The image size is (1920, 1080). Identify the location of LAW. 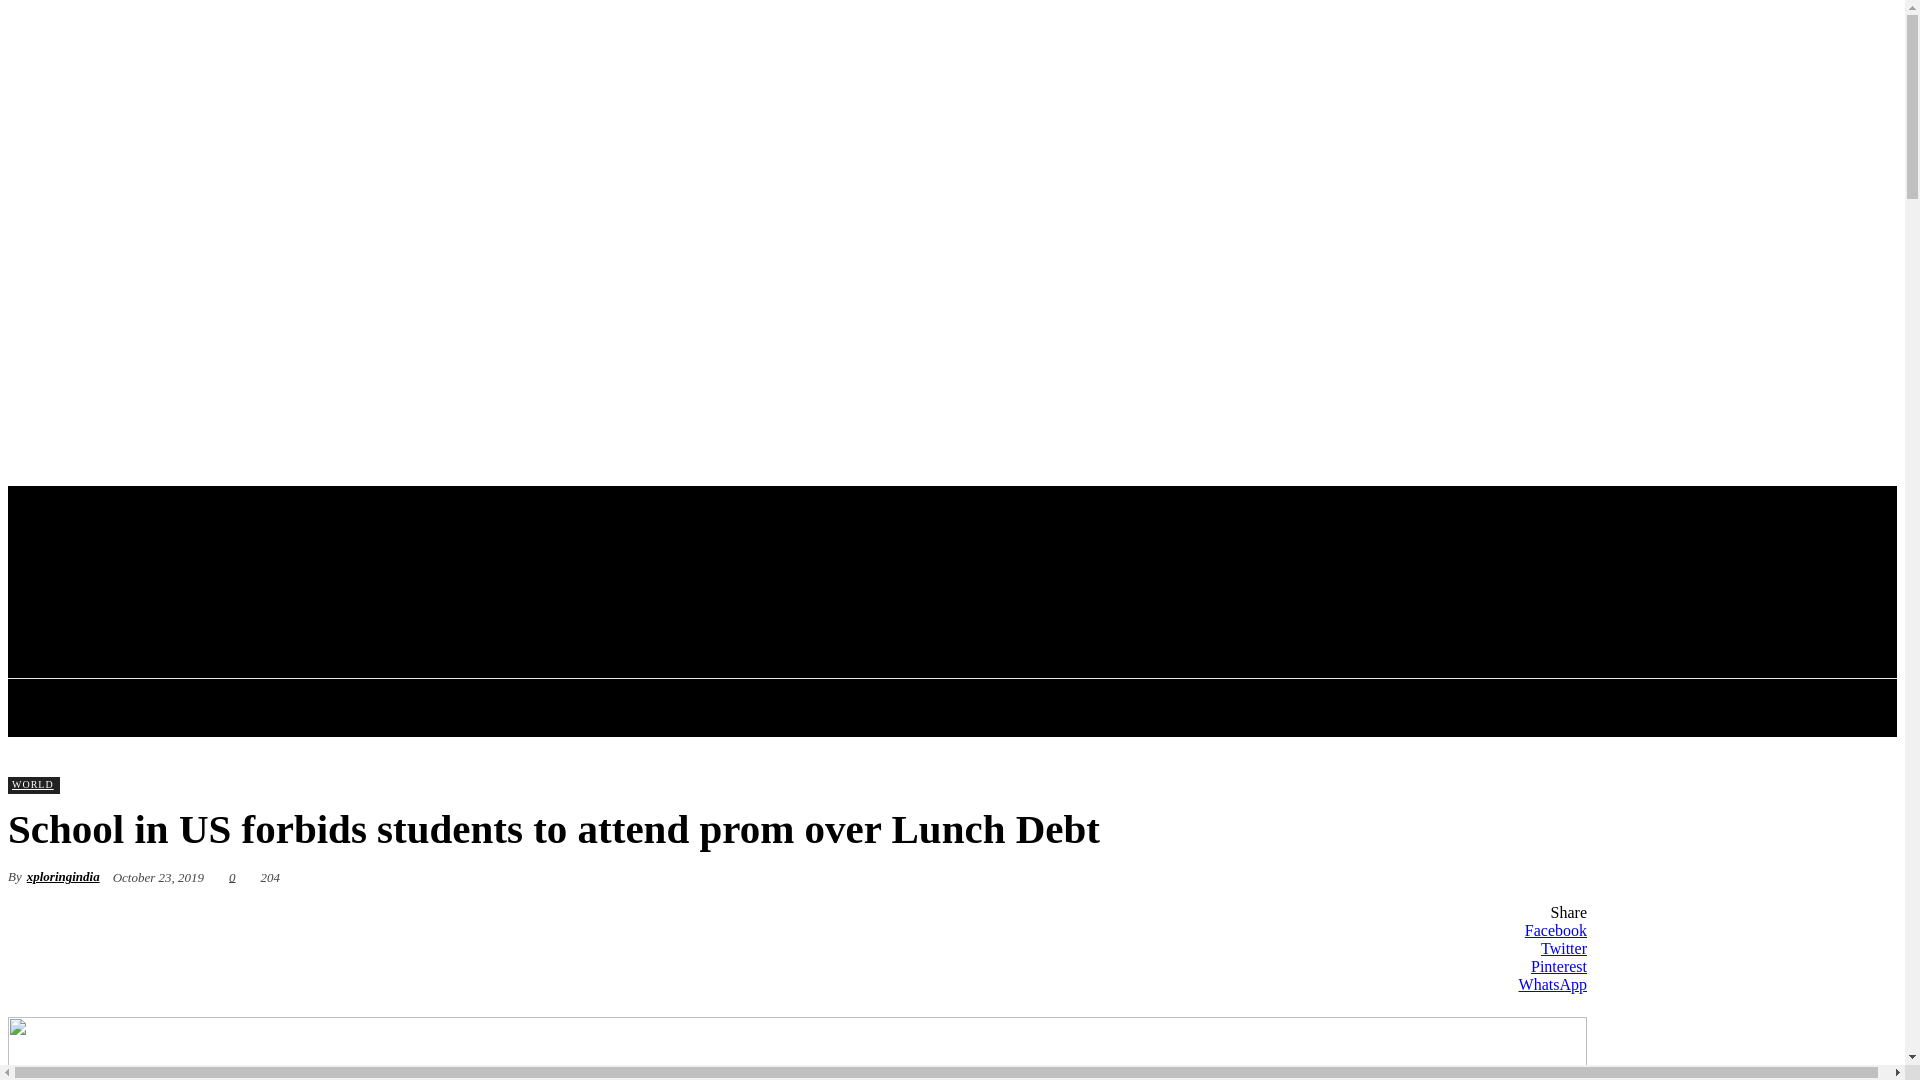
(1092, 708).